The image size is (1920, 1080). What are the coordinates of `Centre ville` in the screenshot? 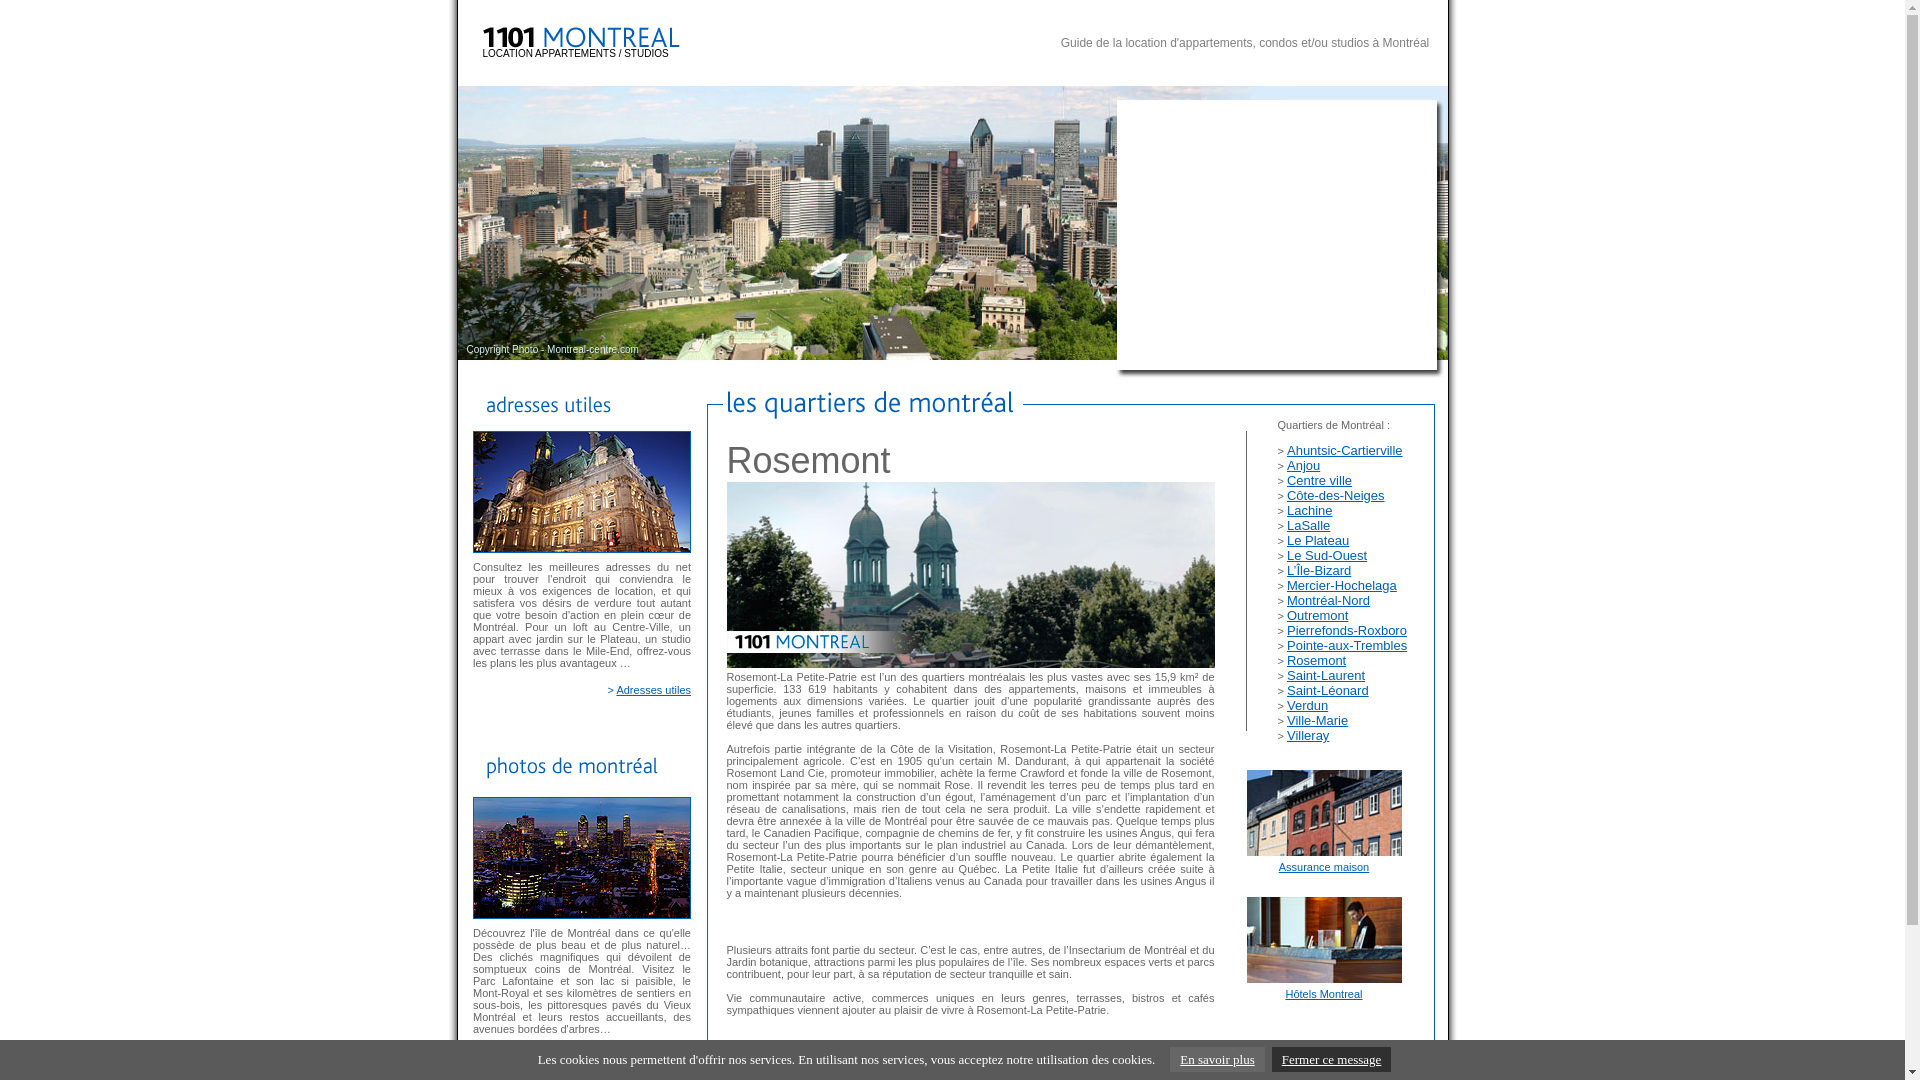 It's located at (1320, 480).